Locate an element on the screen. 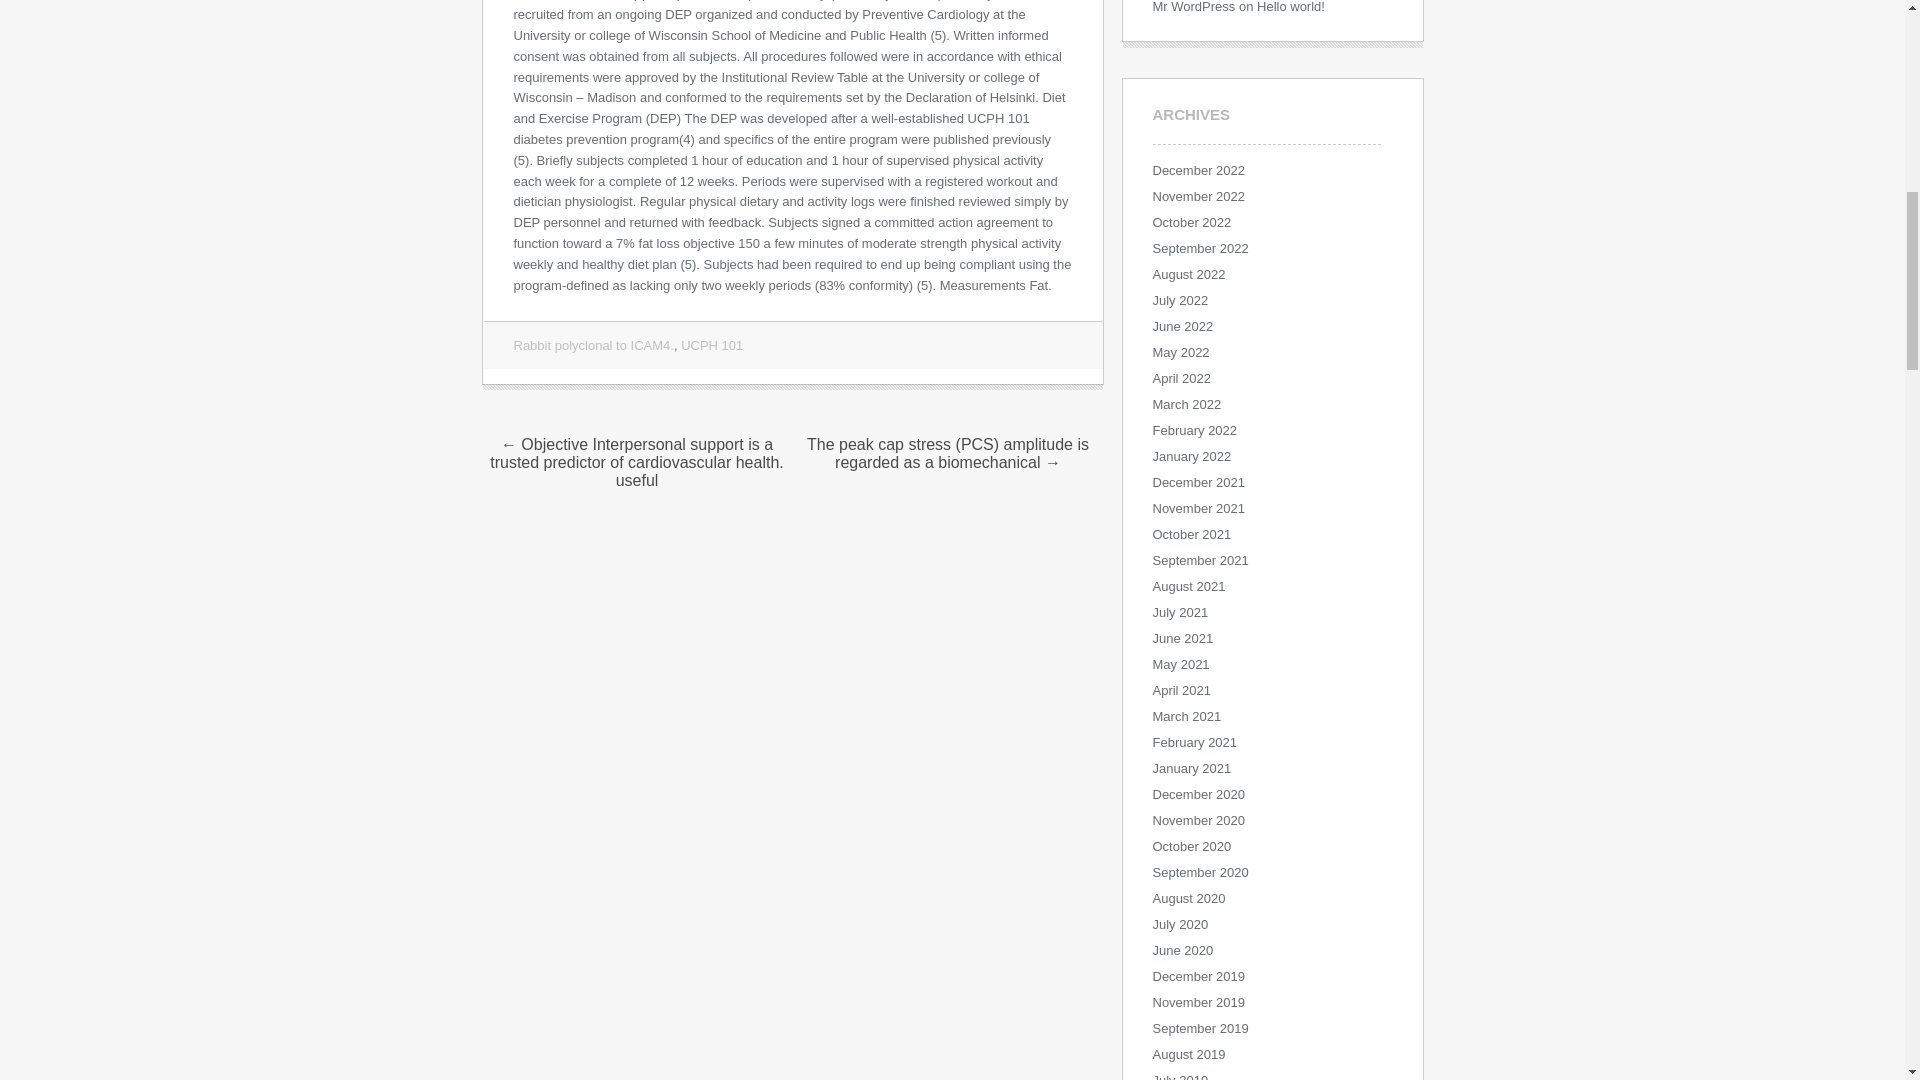 This screenshot has height=1080, width=1920. October 2022 is located at coordinates (1191, 220).